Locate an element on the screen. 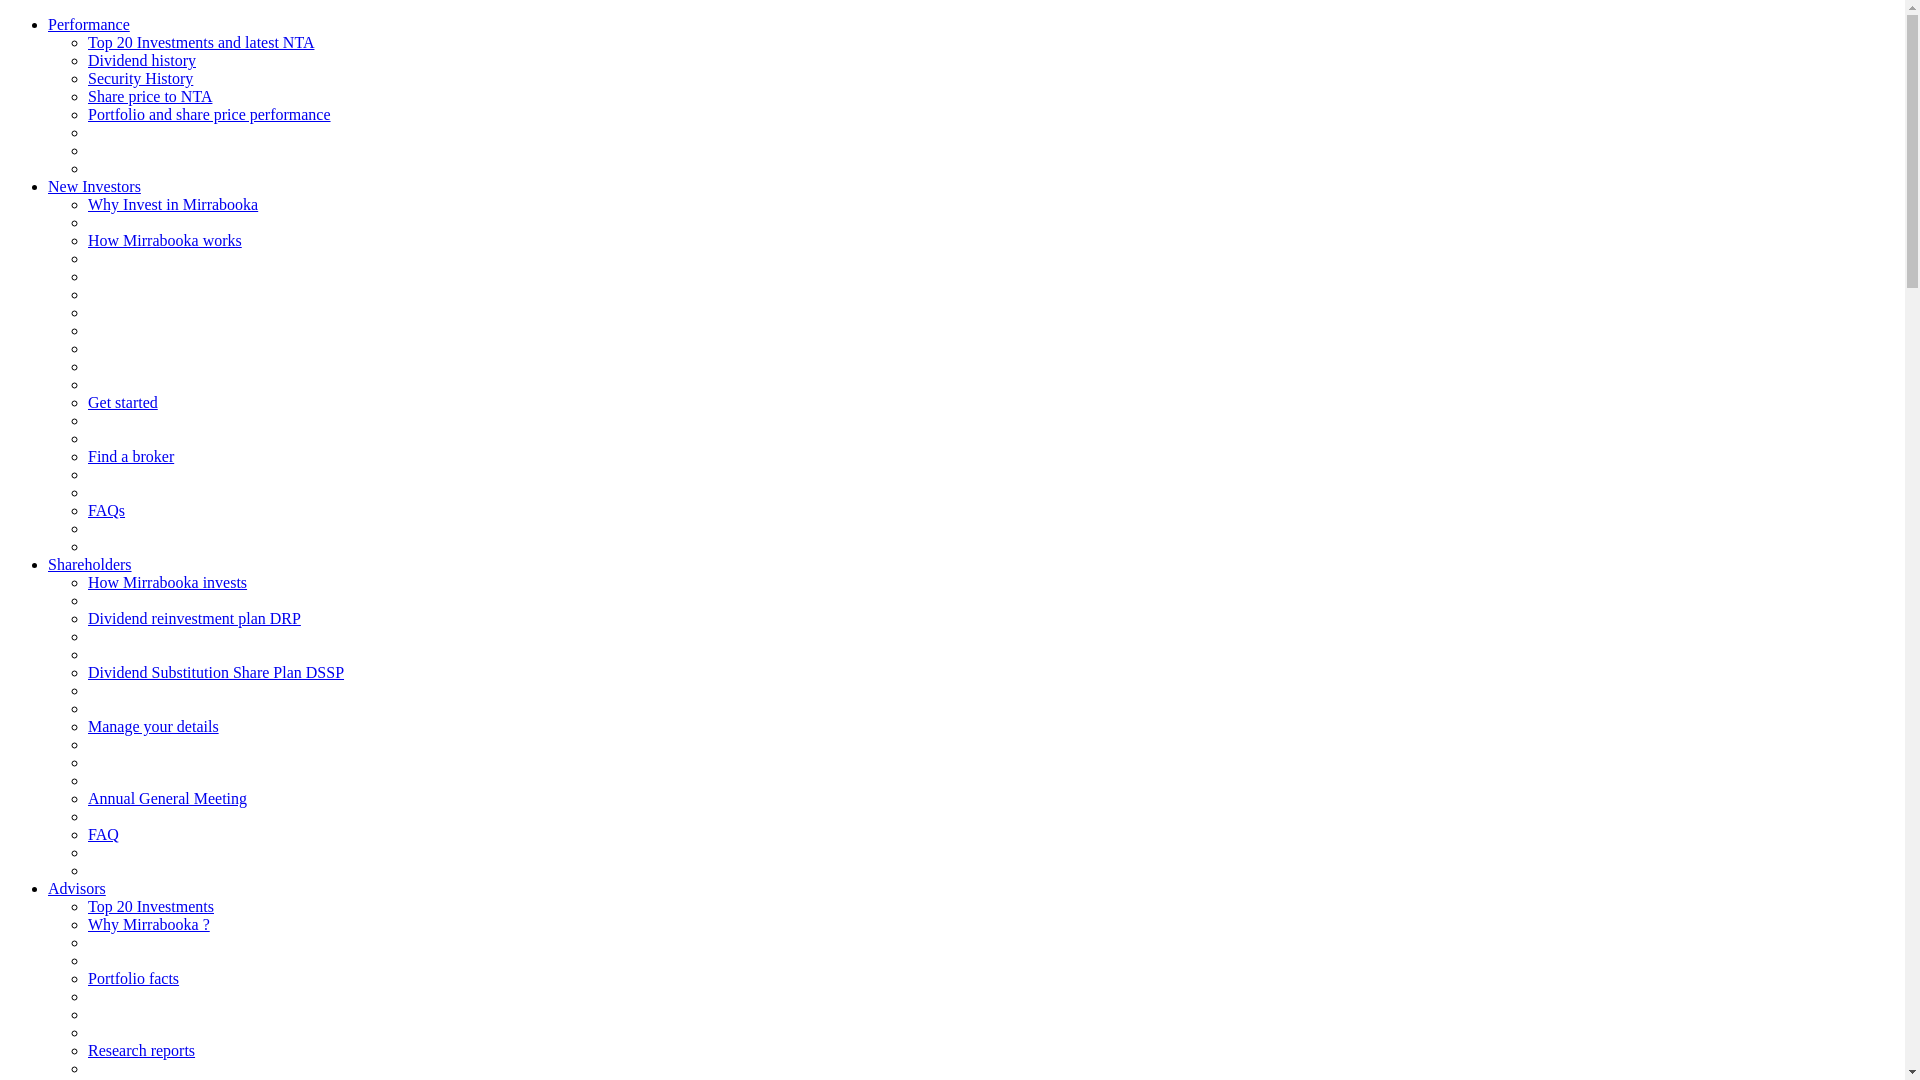 The image size is (1920, 1080). Research reports is located at coordinates (142, 1050).